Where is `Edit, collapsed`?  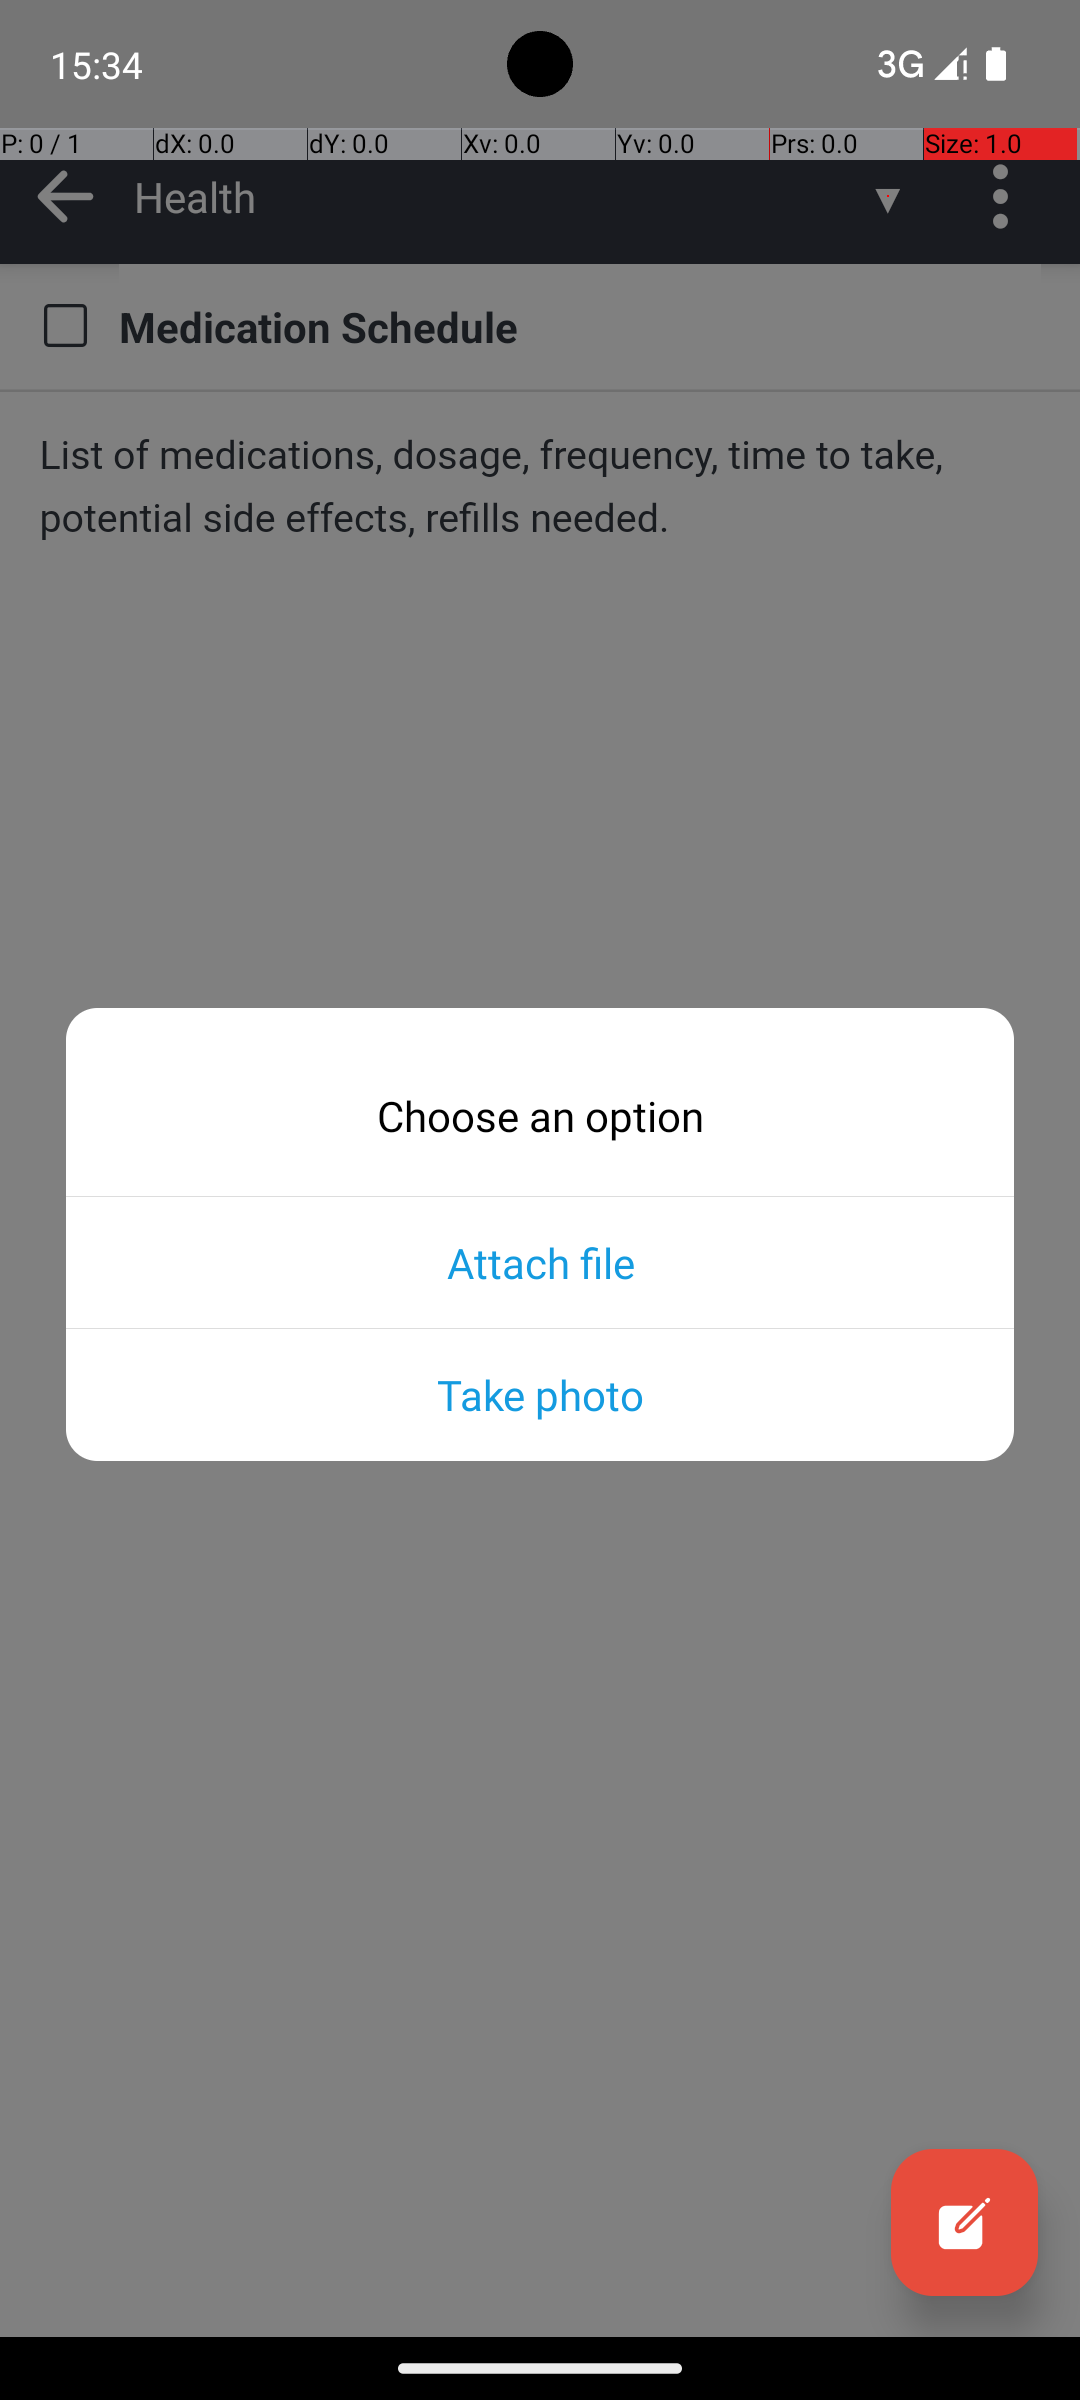 Edit, collapsed is located at coordinates (964, 2222).